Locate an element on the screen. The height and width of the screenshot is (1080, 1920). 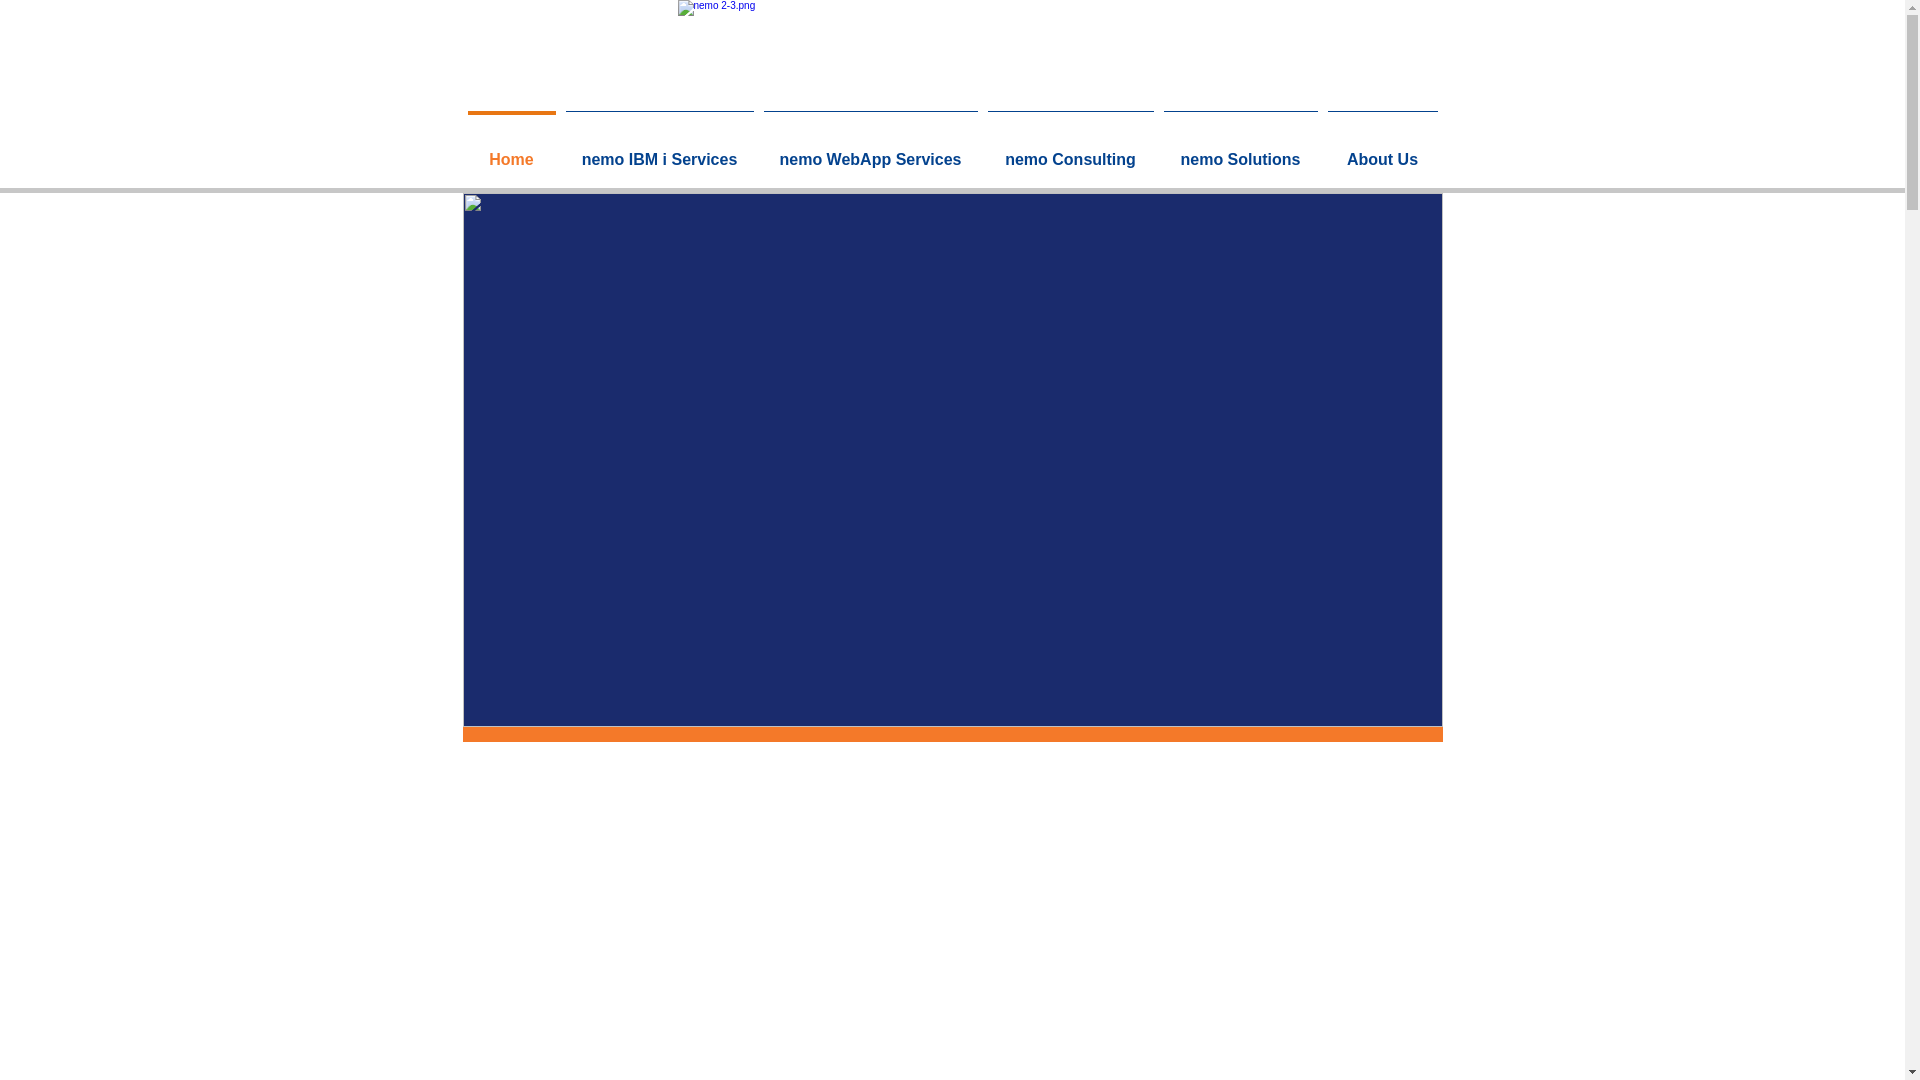
nemo Solutions is located at coordinates (1240, 150).